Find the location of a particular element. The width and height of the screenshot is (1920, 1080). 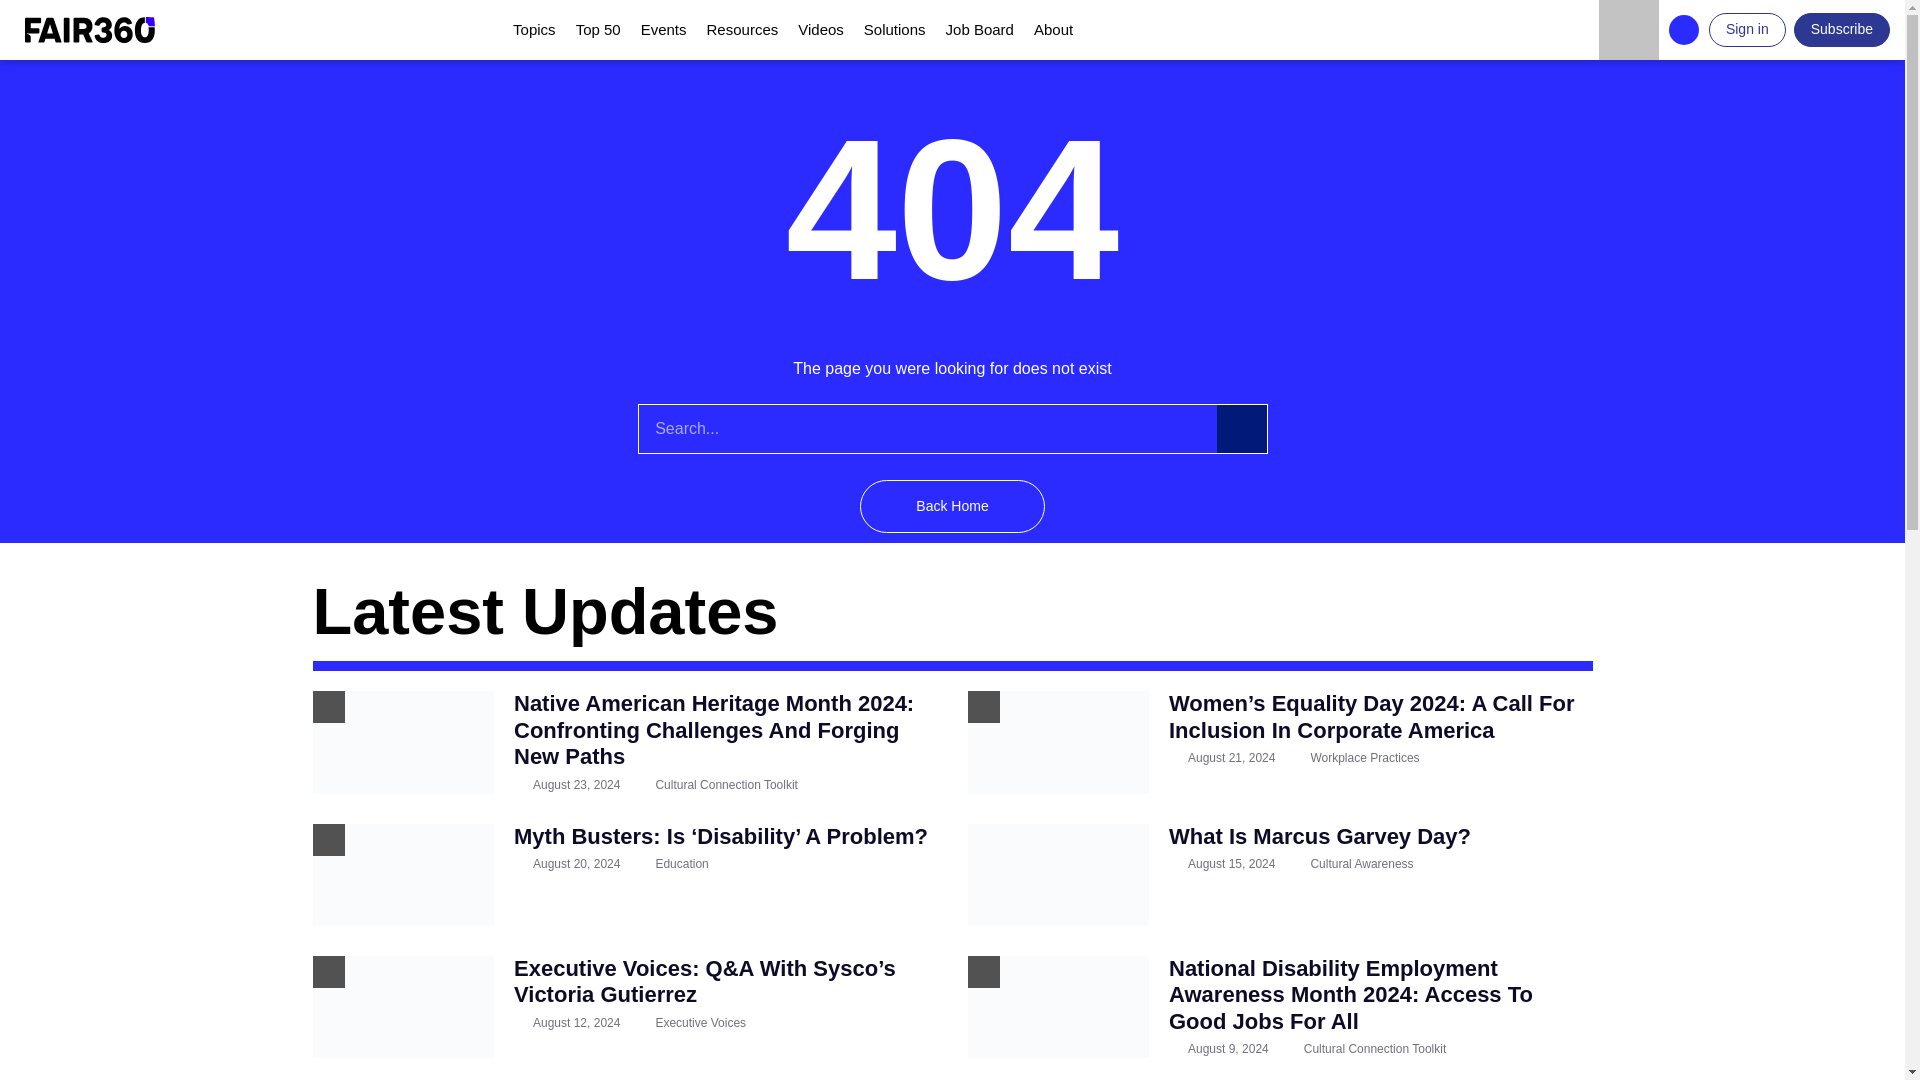

Top 50 is located at coordinates (598, 30).